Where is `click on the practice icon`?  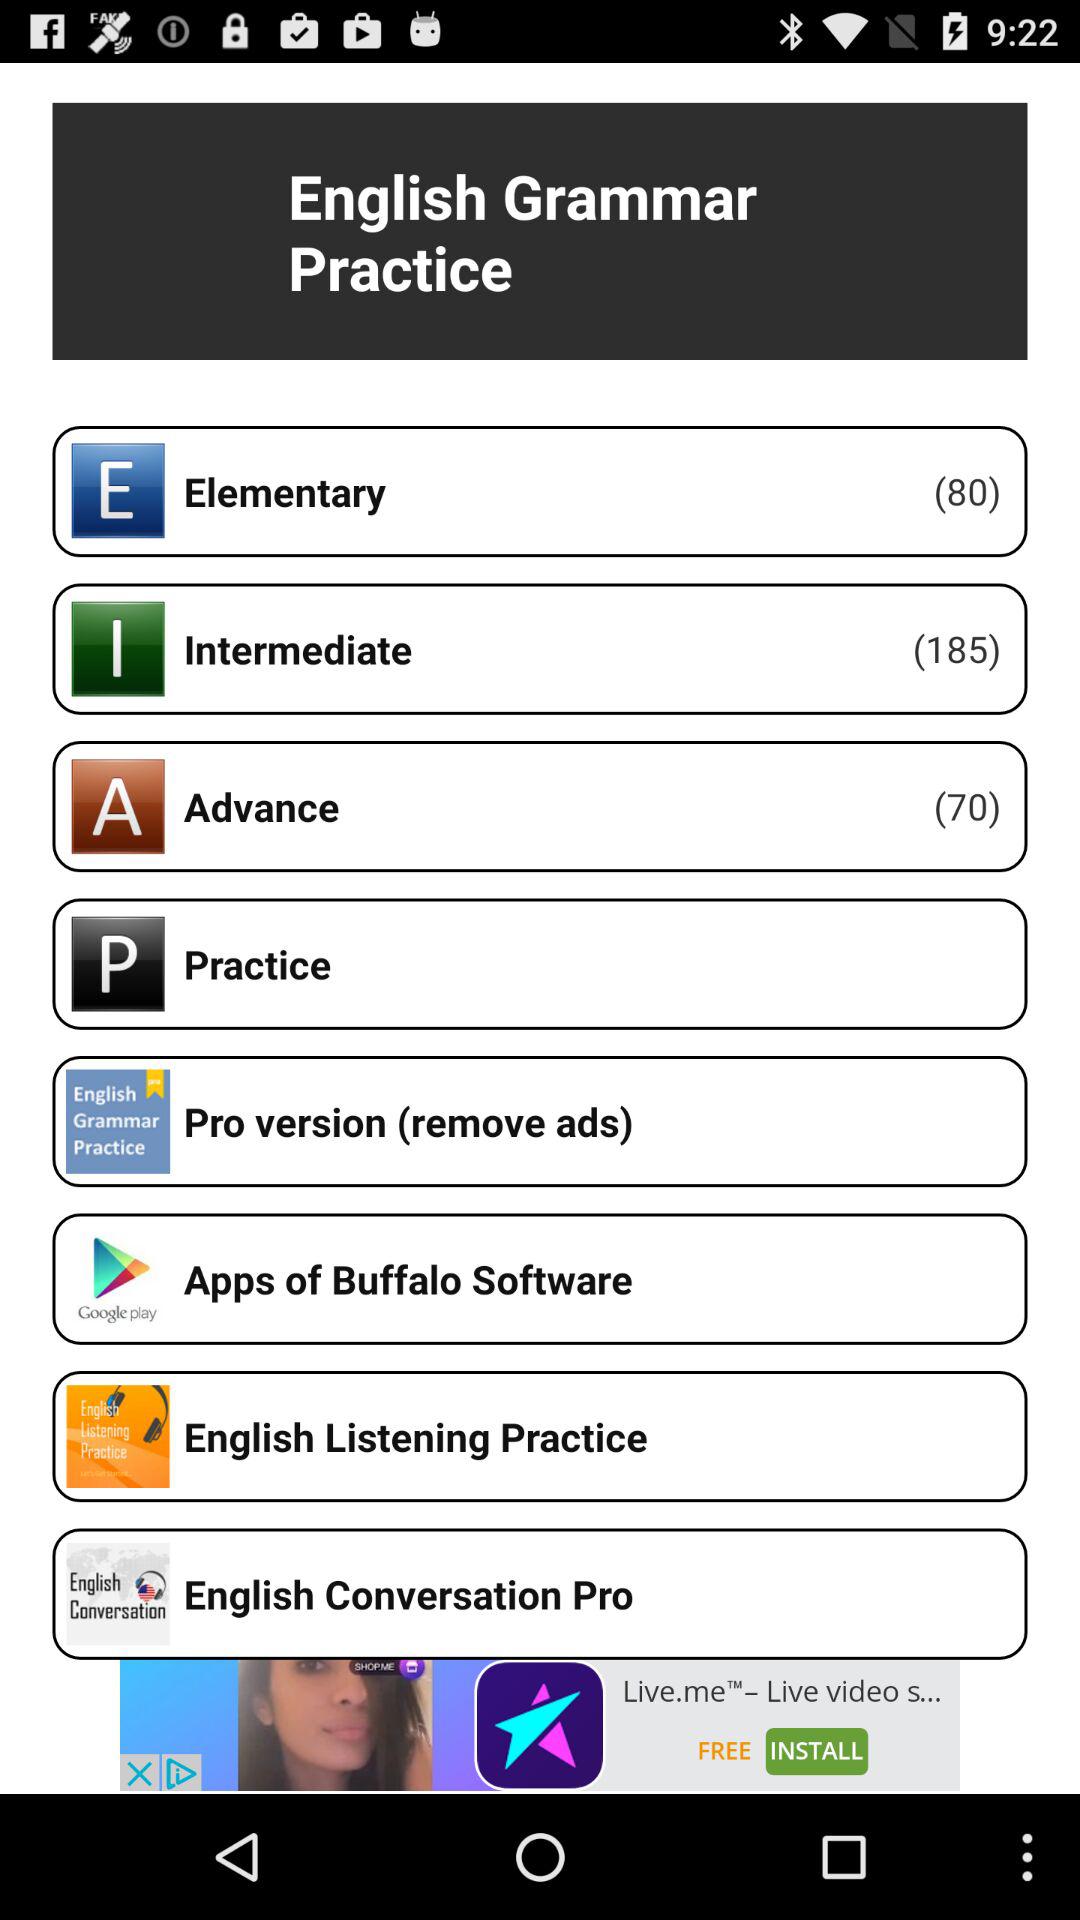 click on the practice icon is located at coordinates (118, 964).